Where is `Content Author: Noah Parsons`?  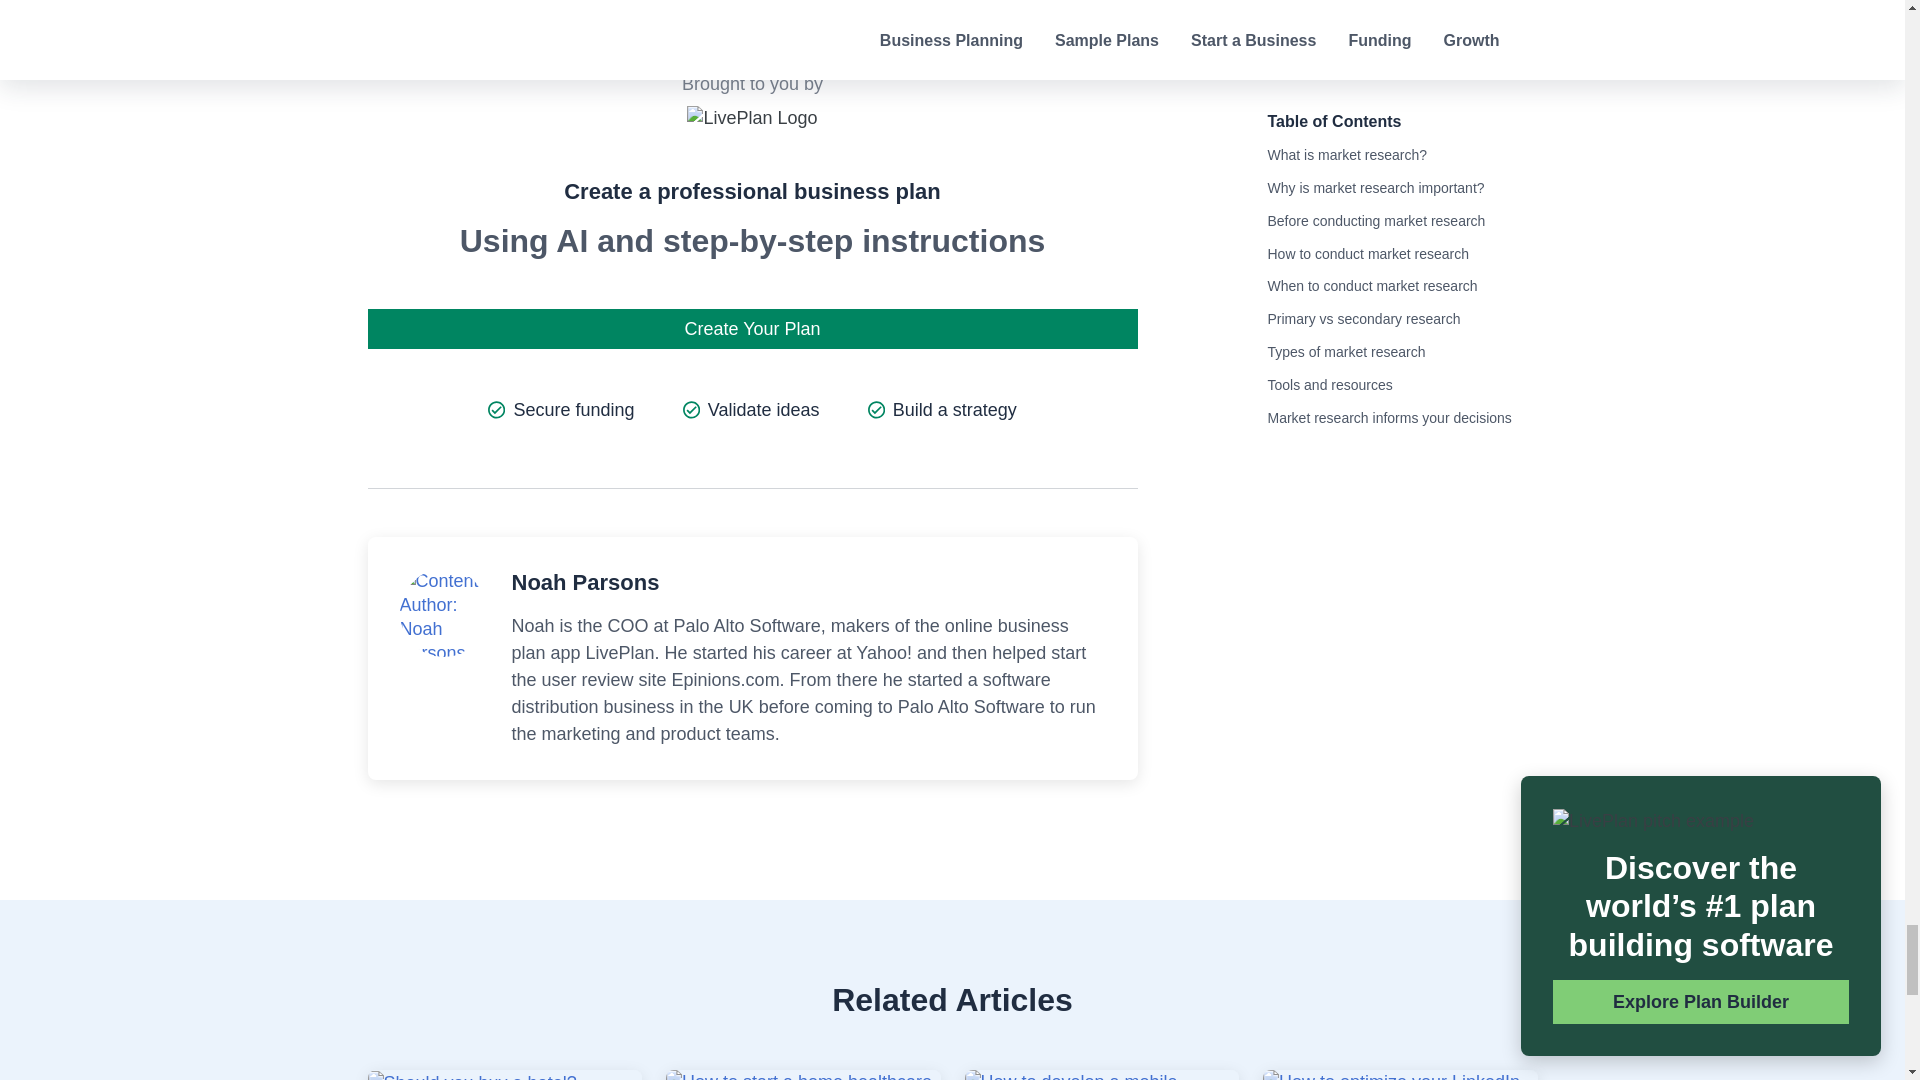 Content Author: Noah Parsons is located at coordinates (443, 616).